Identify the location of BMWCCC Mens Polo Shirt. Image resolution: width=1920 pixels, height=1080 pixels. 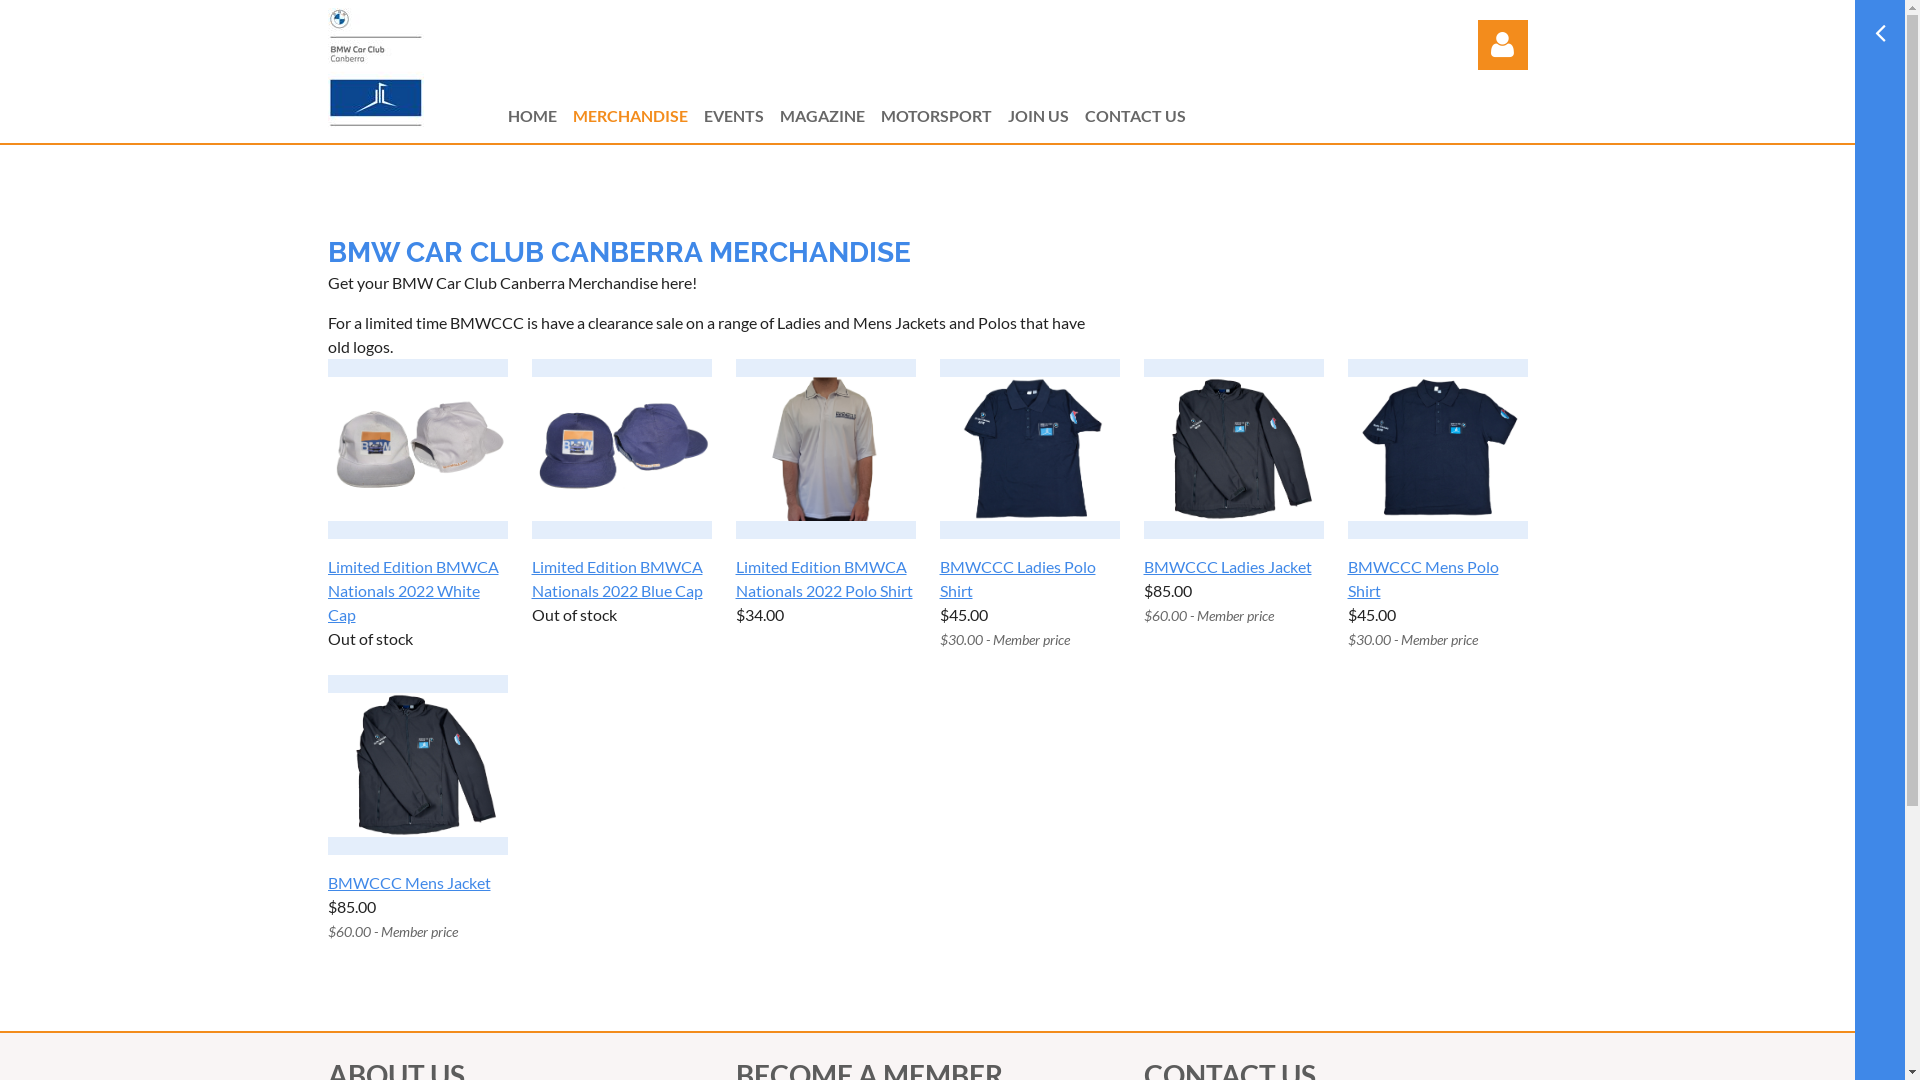
(1438, 579).